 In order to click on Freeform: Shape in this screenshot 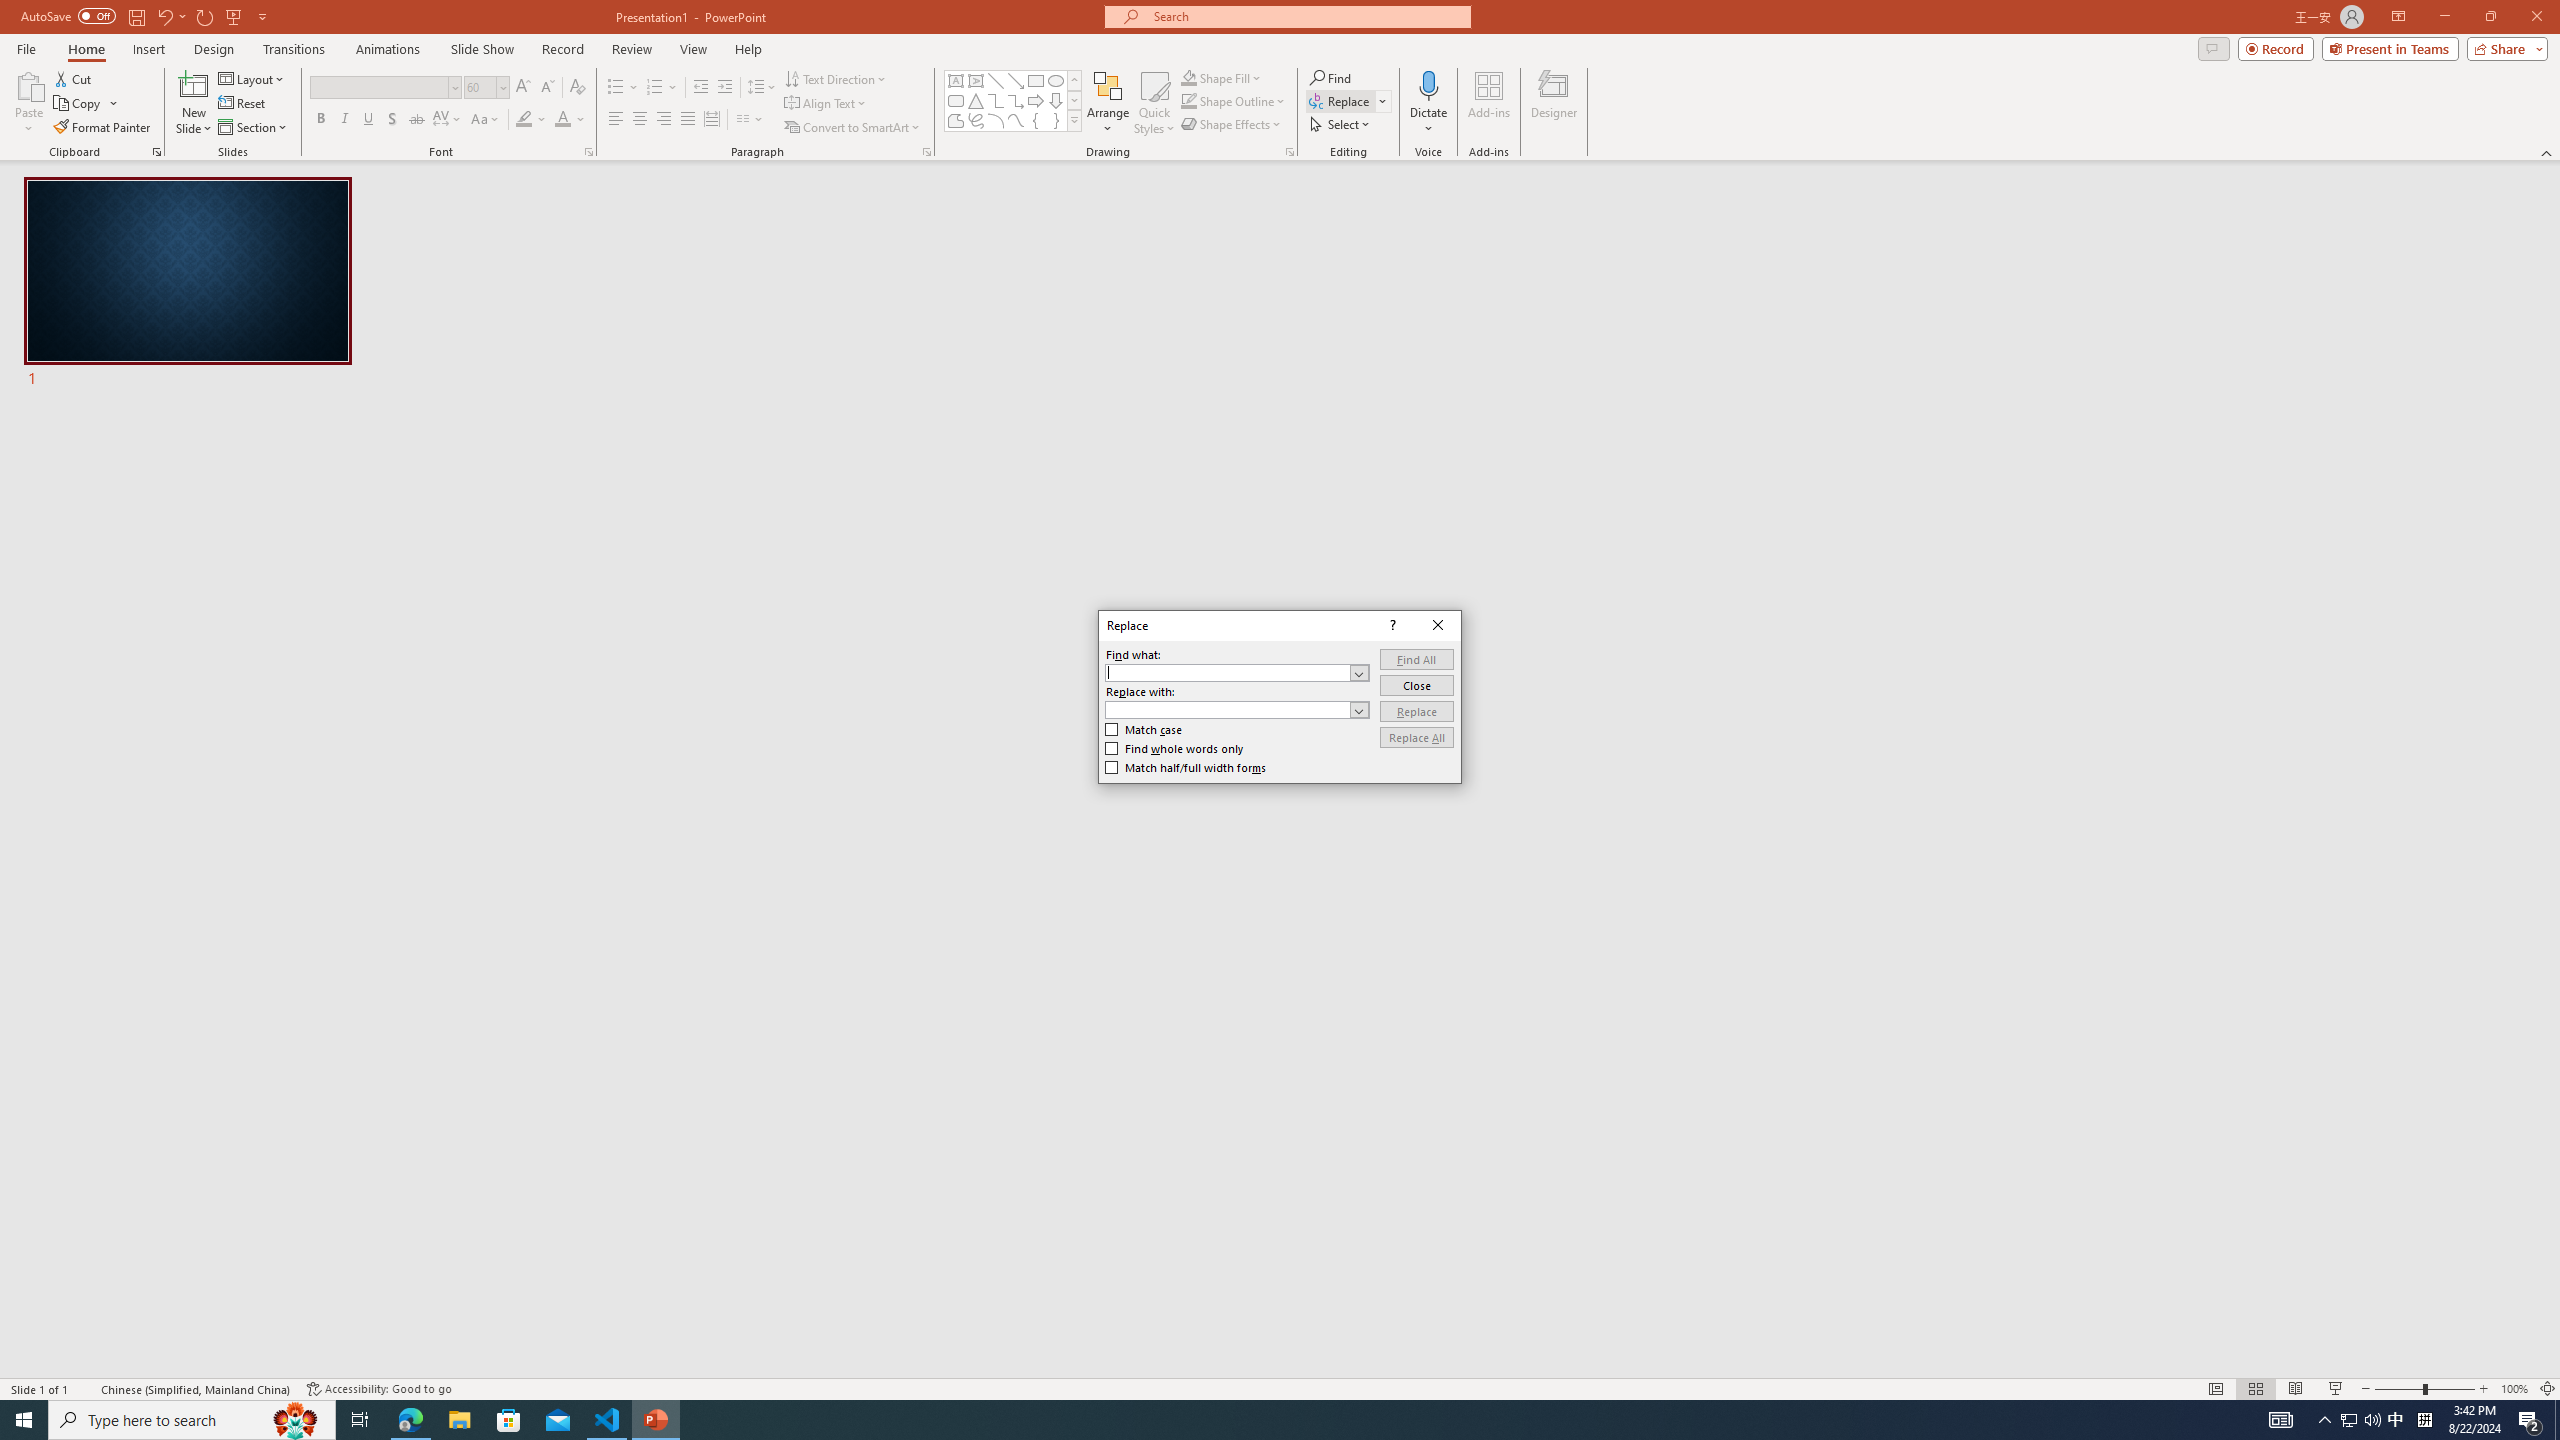, I will do `click(956, 120)`.